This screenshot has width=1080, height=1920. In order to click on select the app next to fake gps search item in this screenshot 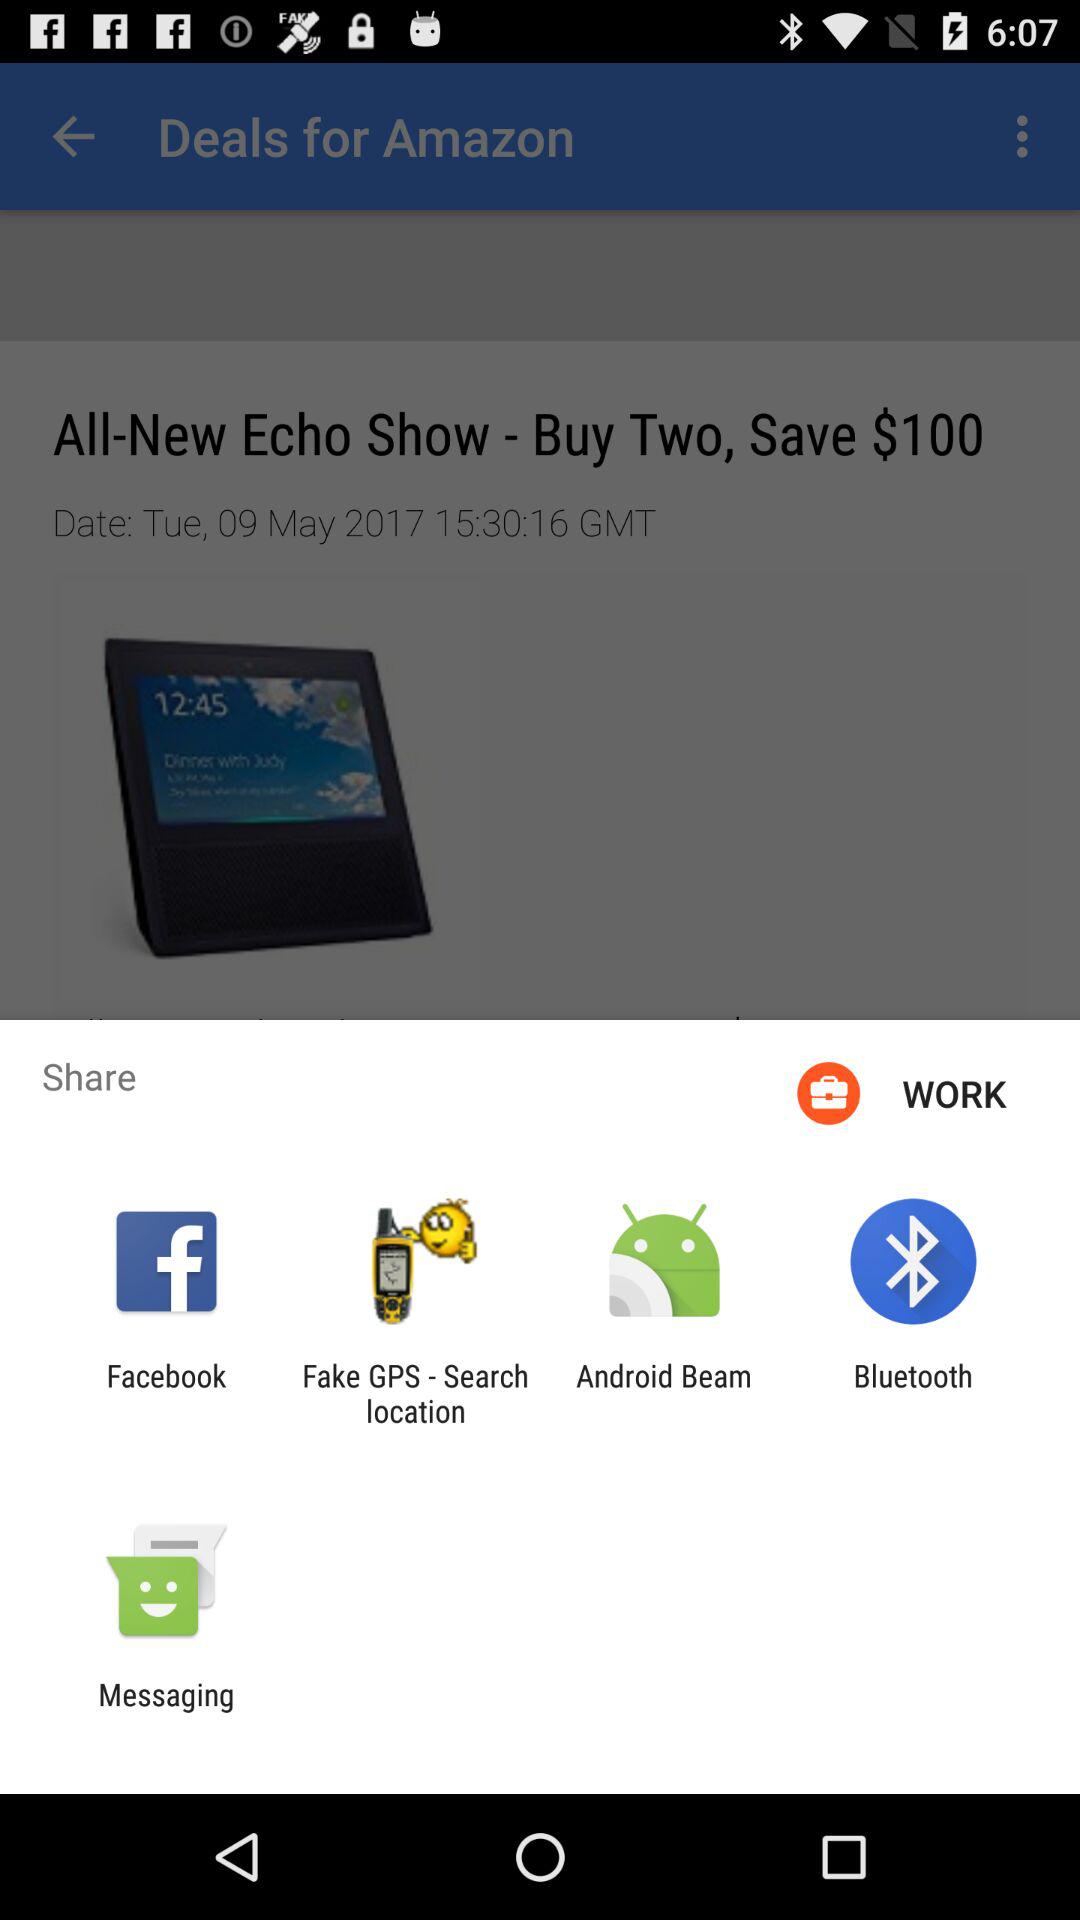, I will do `click(664, 1393)`.